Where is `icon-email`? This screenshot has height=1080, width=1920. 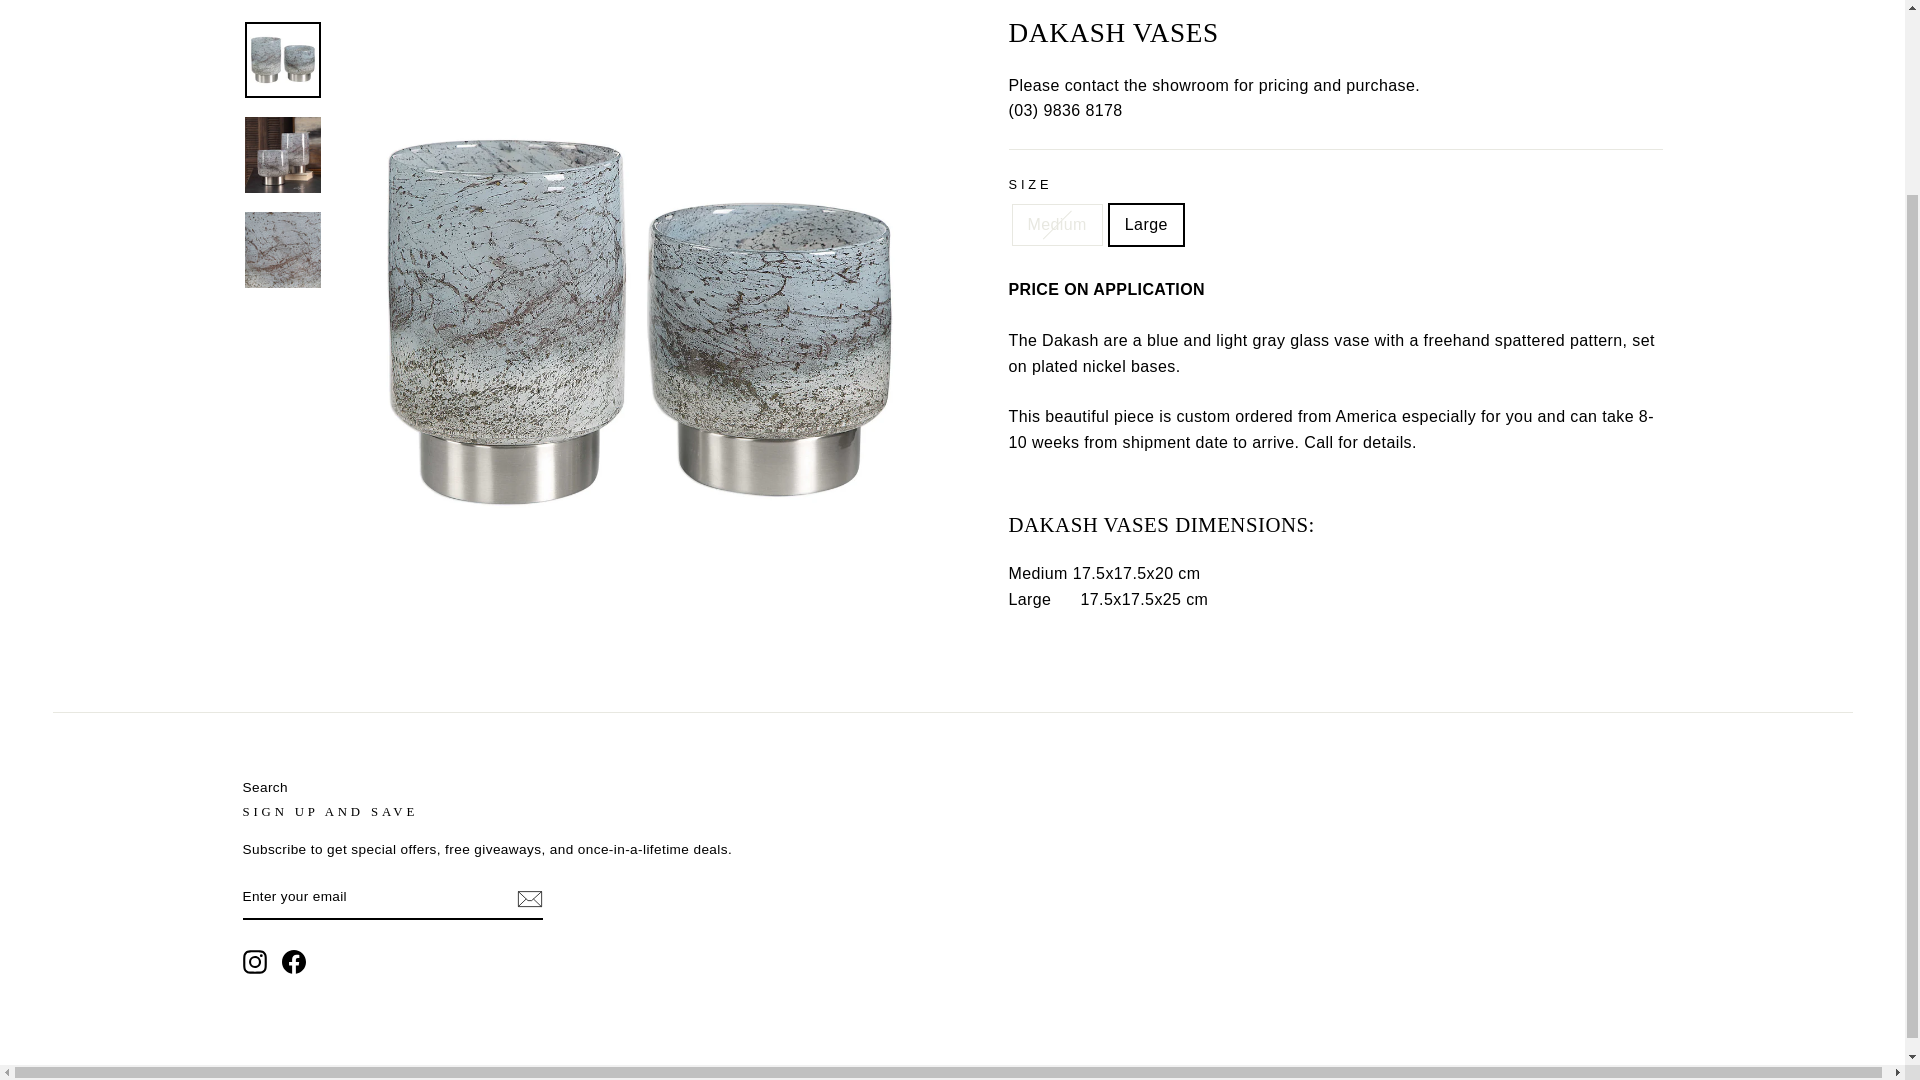 icon-email is located at coordinates (528, 898).